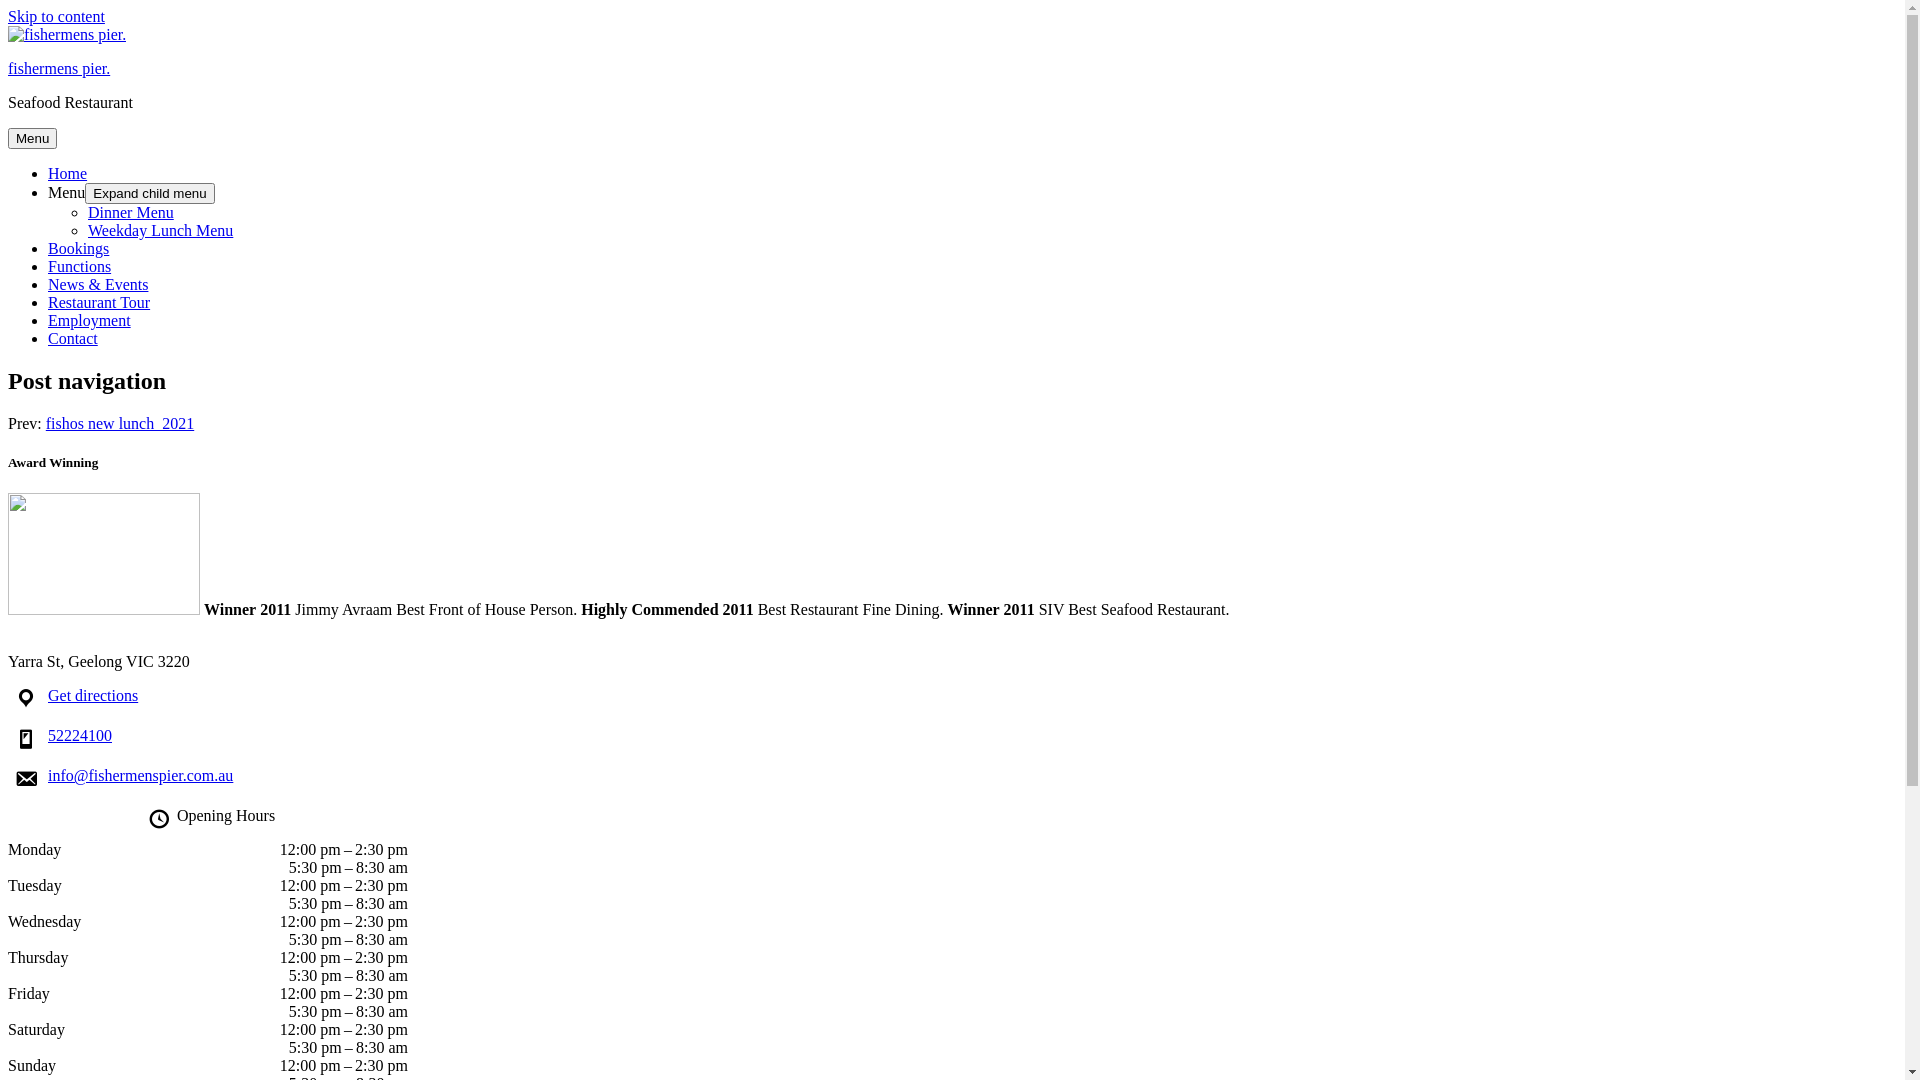  Describe the element at coordinates (68, 174) in the screenshot. I see `Home` at that location.